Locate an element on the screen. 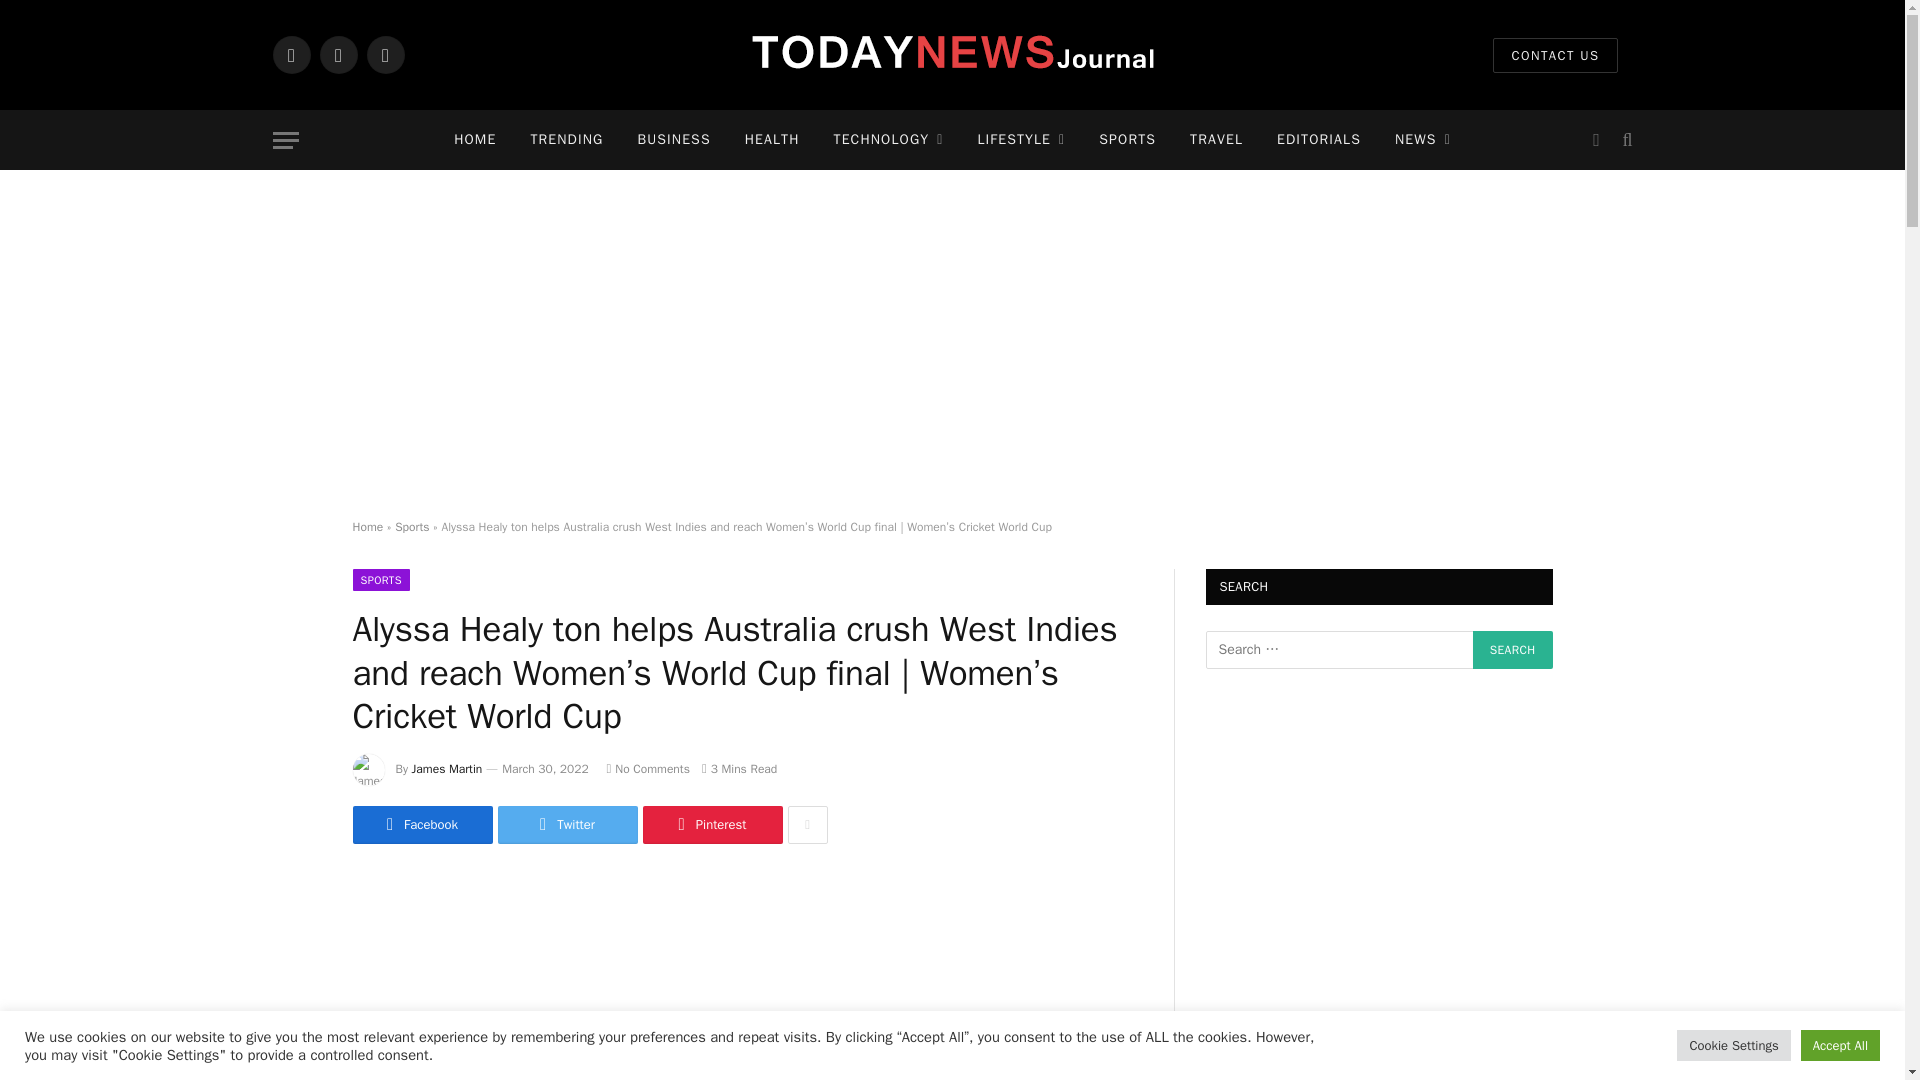  HEALTH is located at coordinates (772, 140).